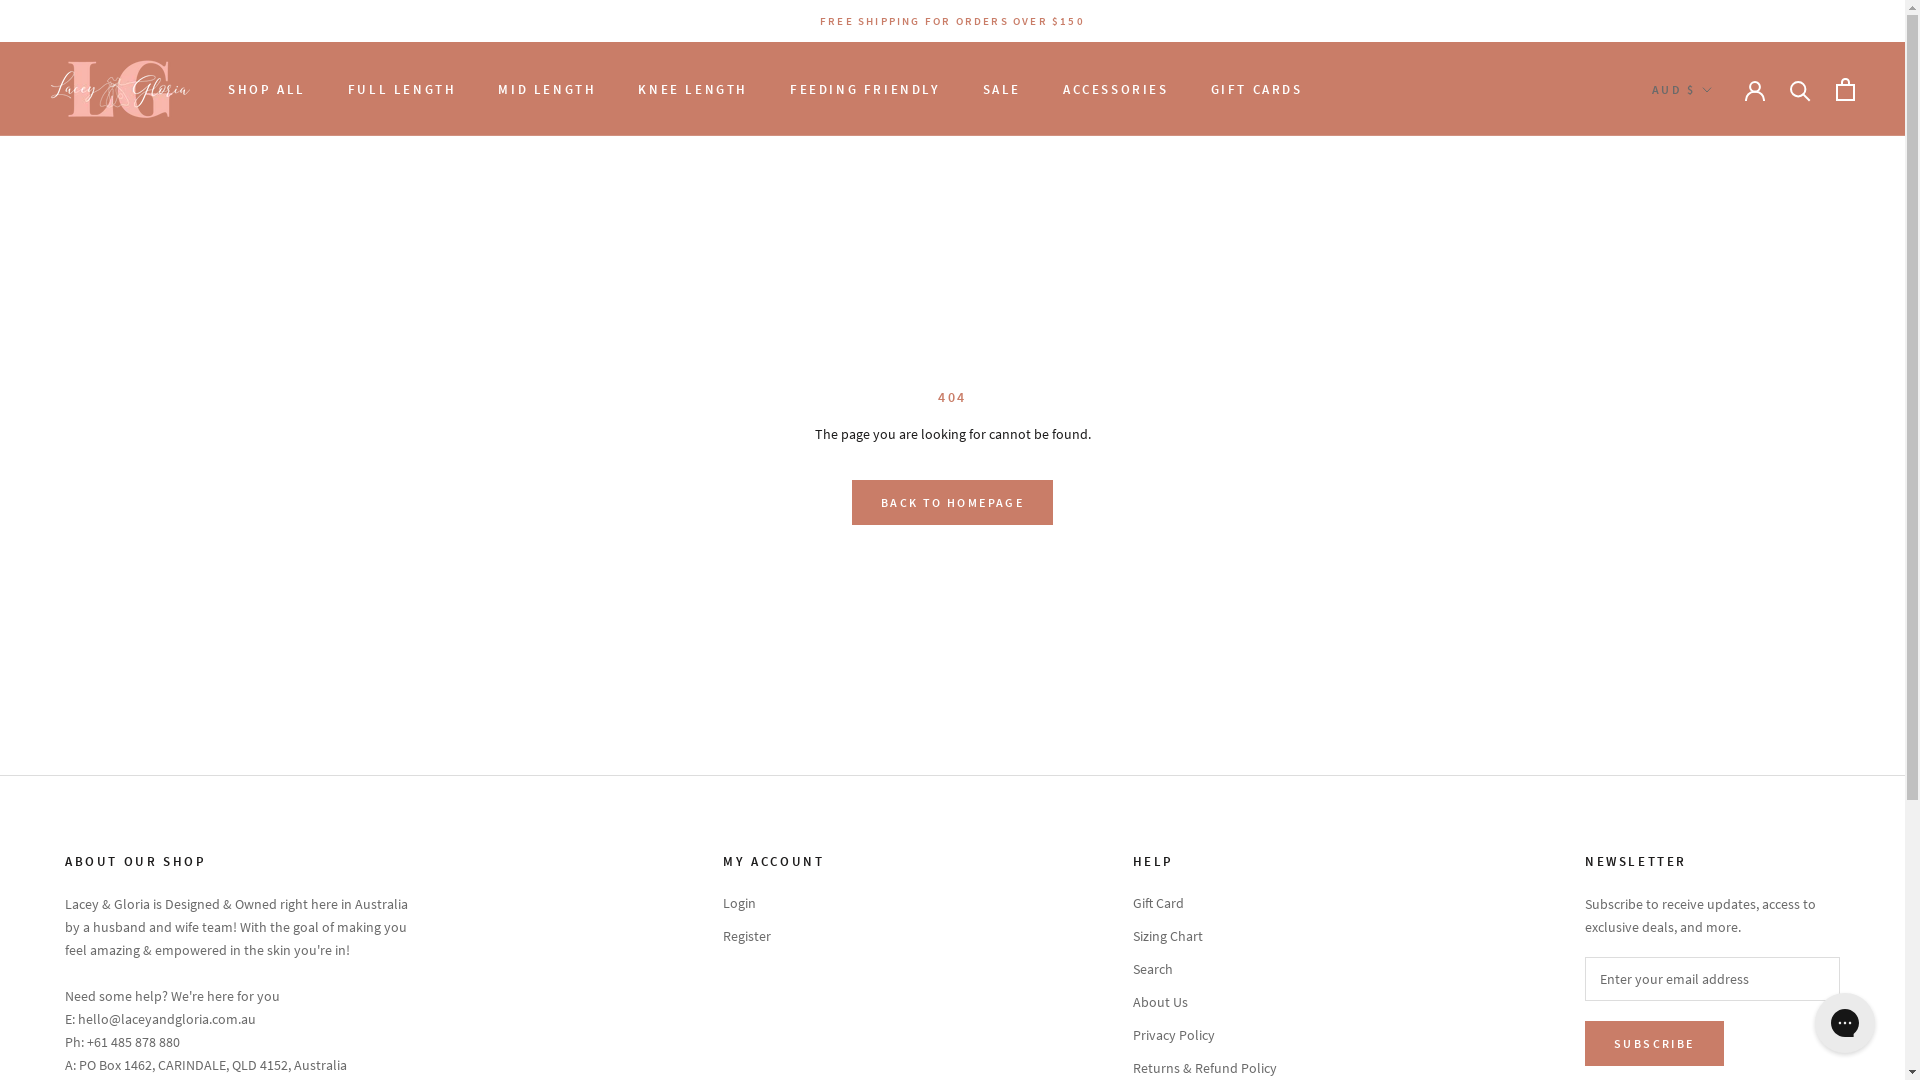 The height and width of the screenshot is (1080, 1920). What do you see at coordinates (267, 90) in the screenshot?
I see `SHOP ALL
SHOP ALL` at bounding box center [267, 90].